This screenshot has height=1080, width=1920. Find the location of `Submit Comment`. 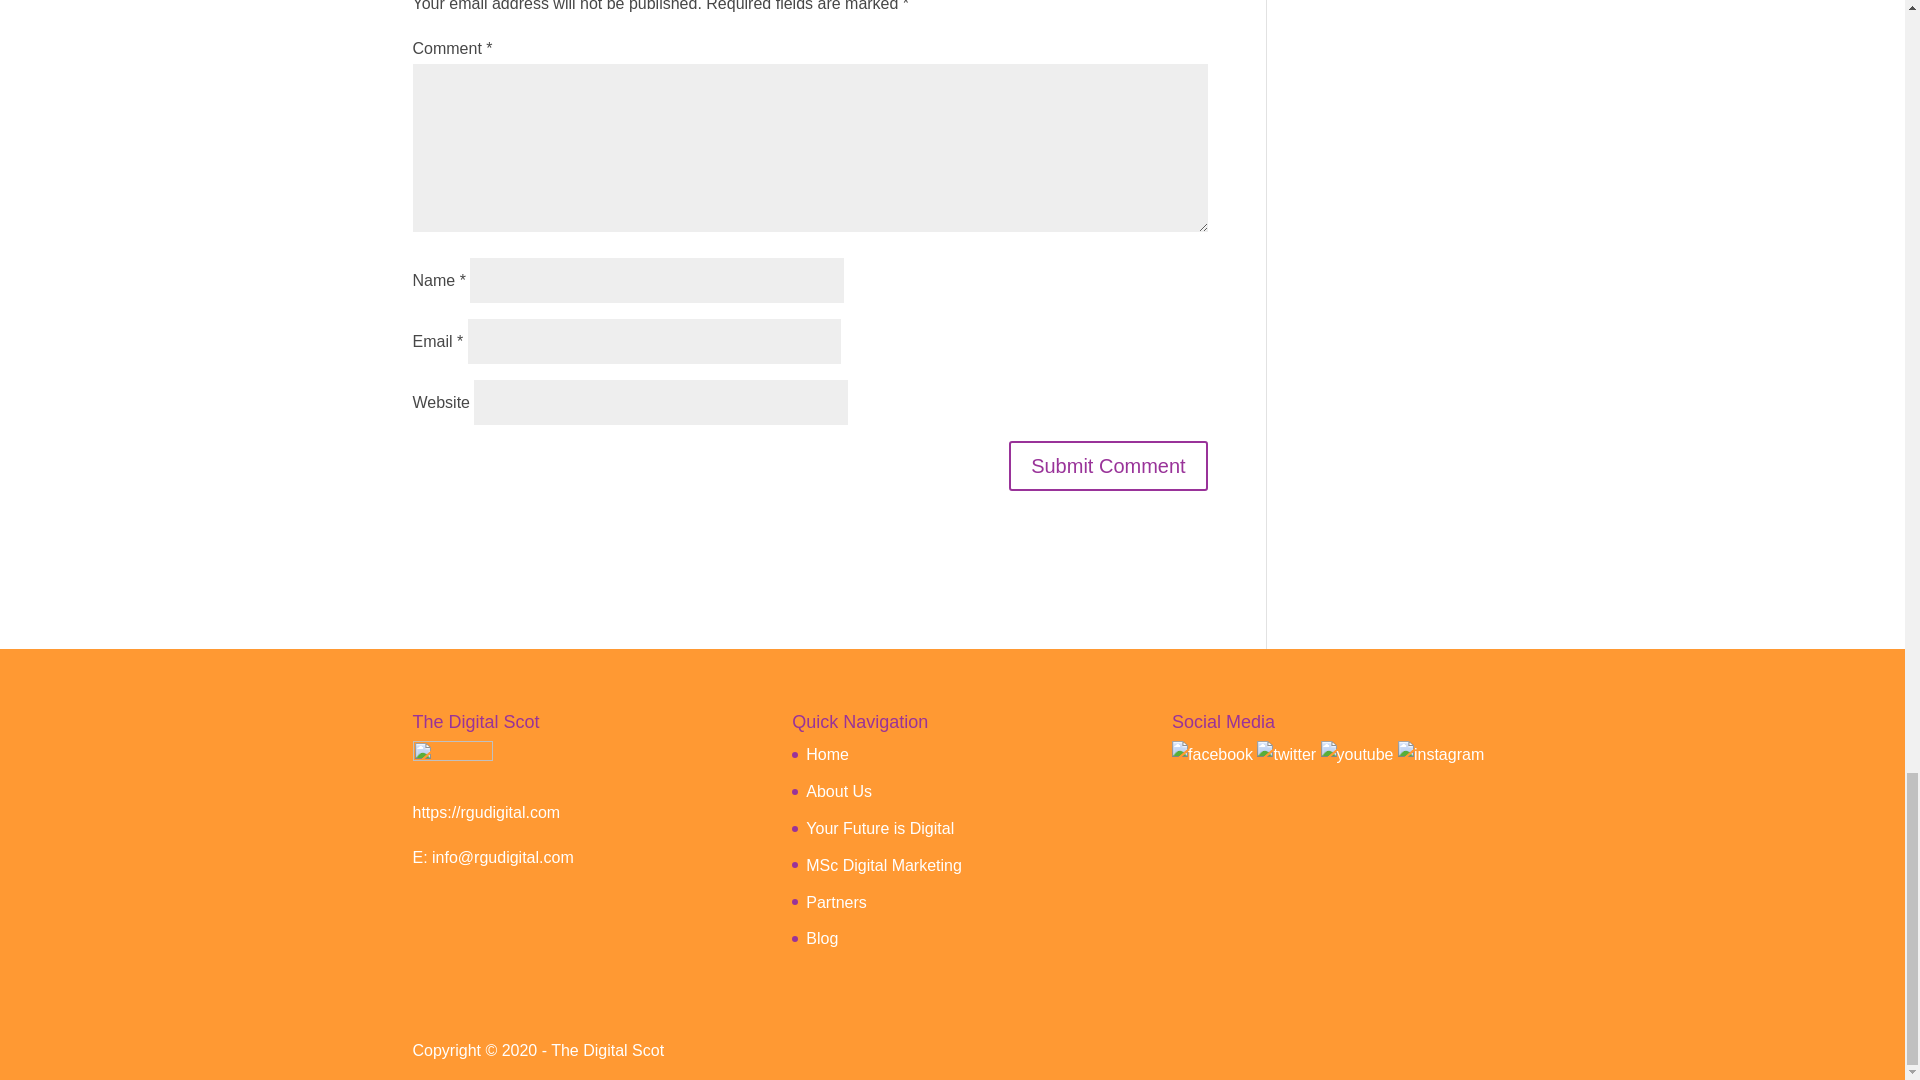

Submit Comment is located at coordinates (1108, 466).